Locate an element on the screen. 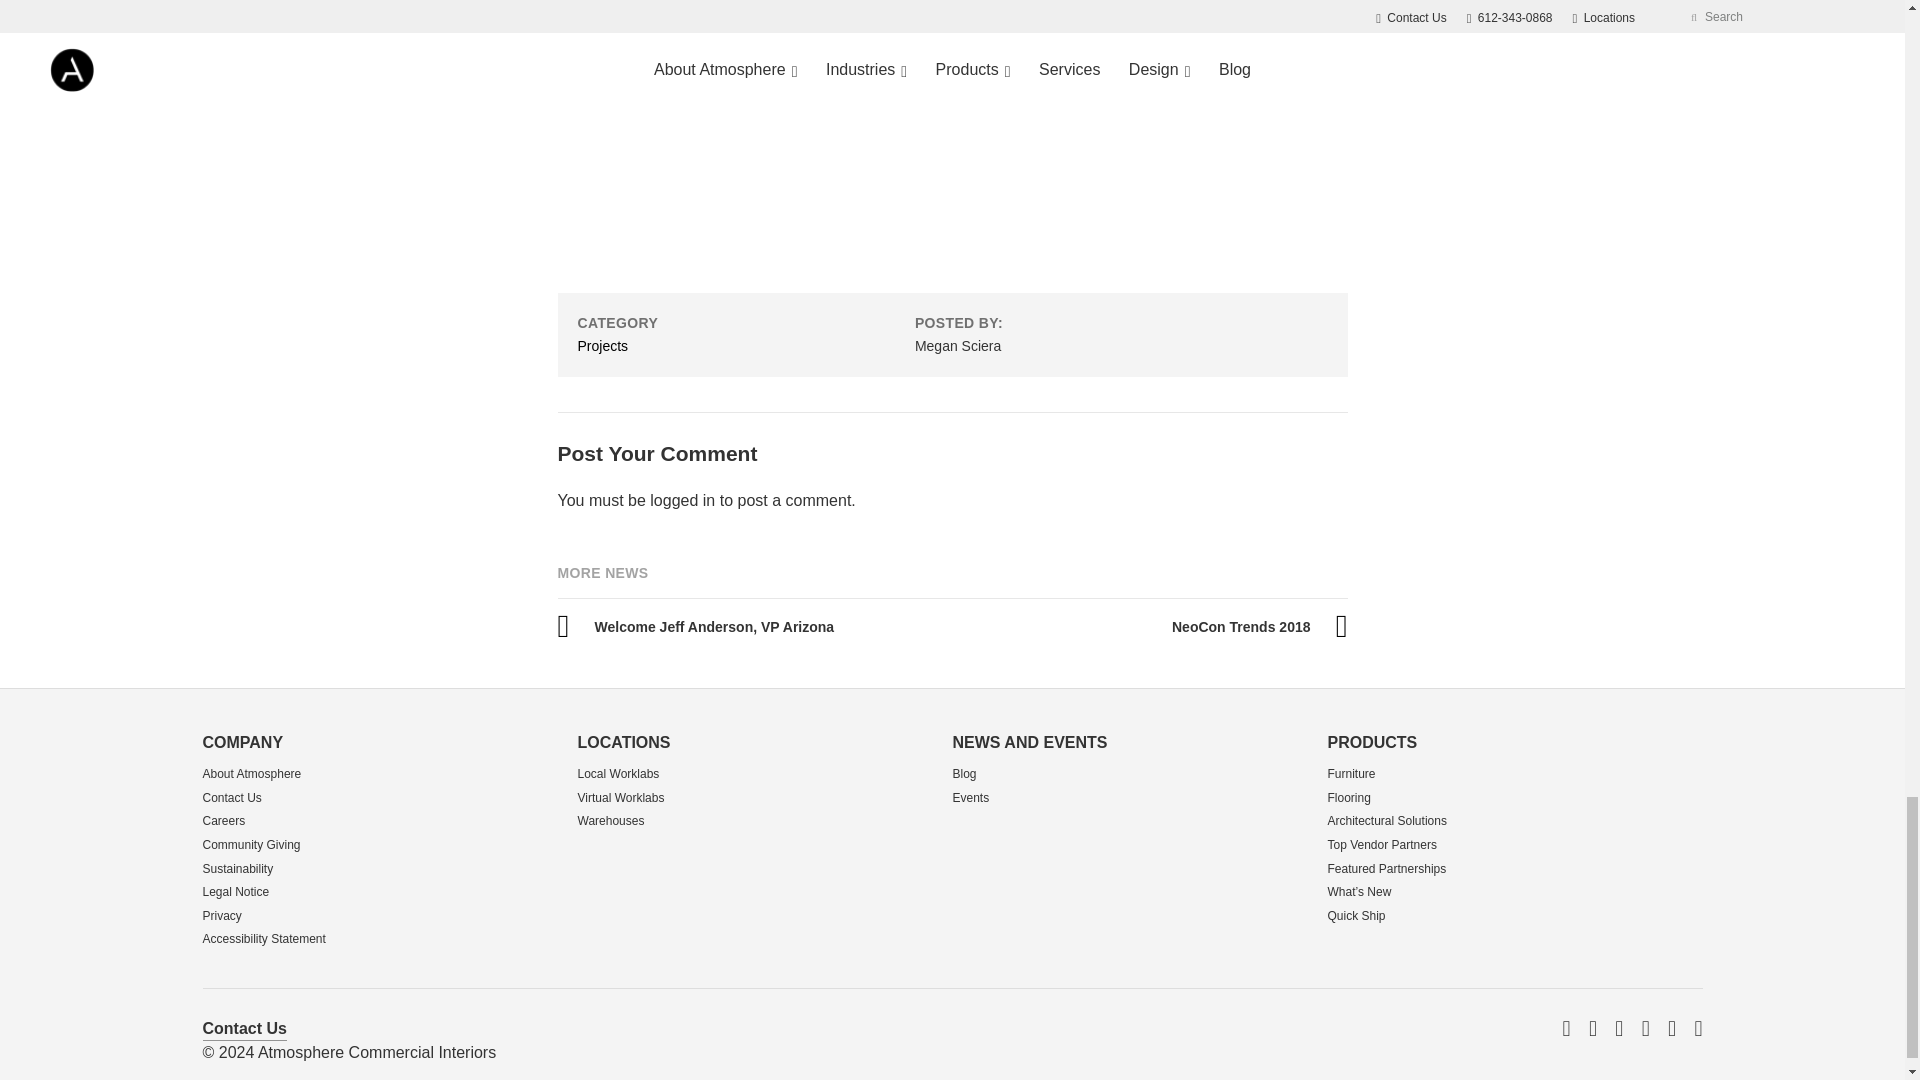 This screenshot has height=1080, width=1920. Local Worklabs is located at coordinates (618, 773).